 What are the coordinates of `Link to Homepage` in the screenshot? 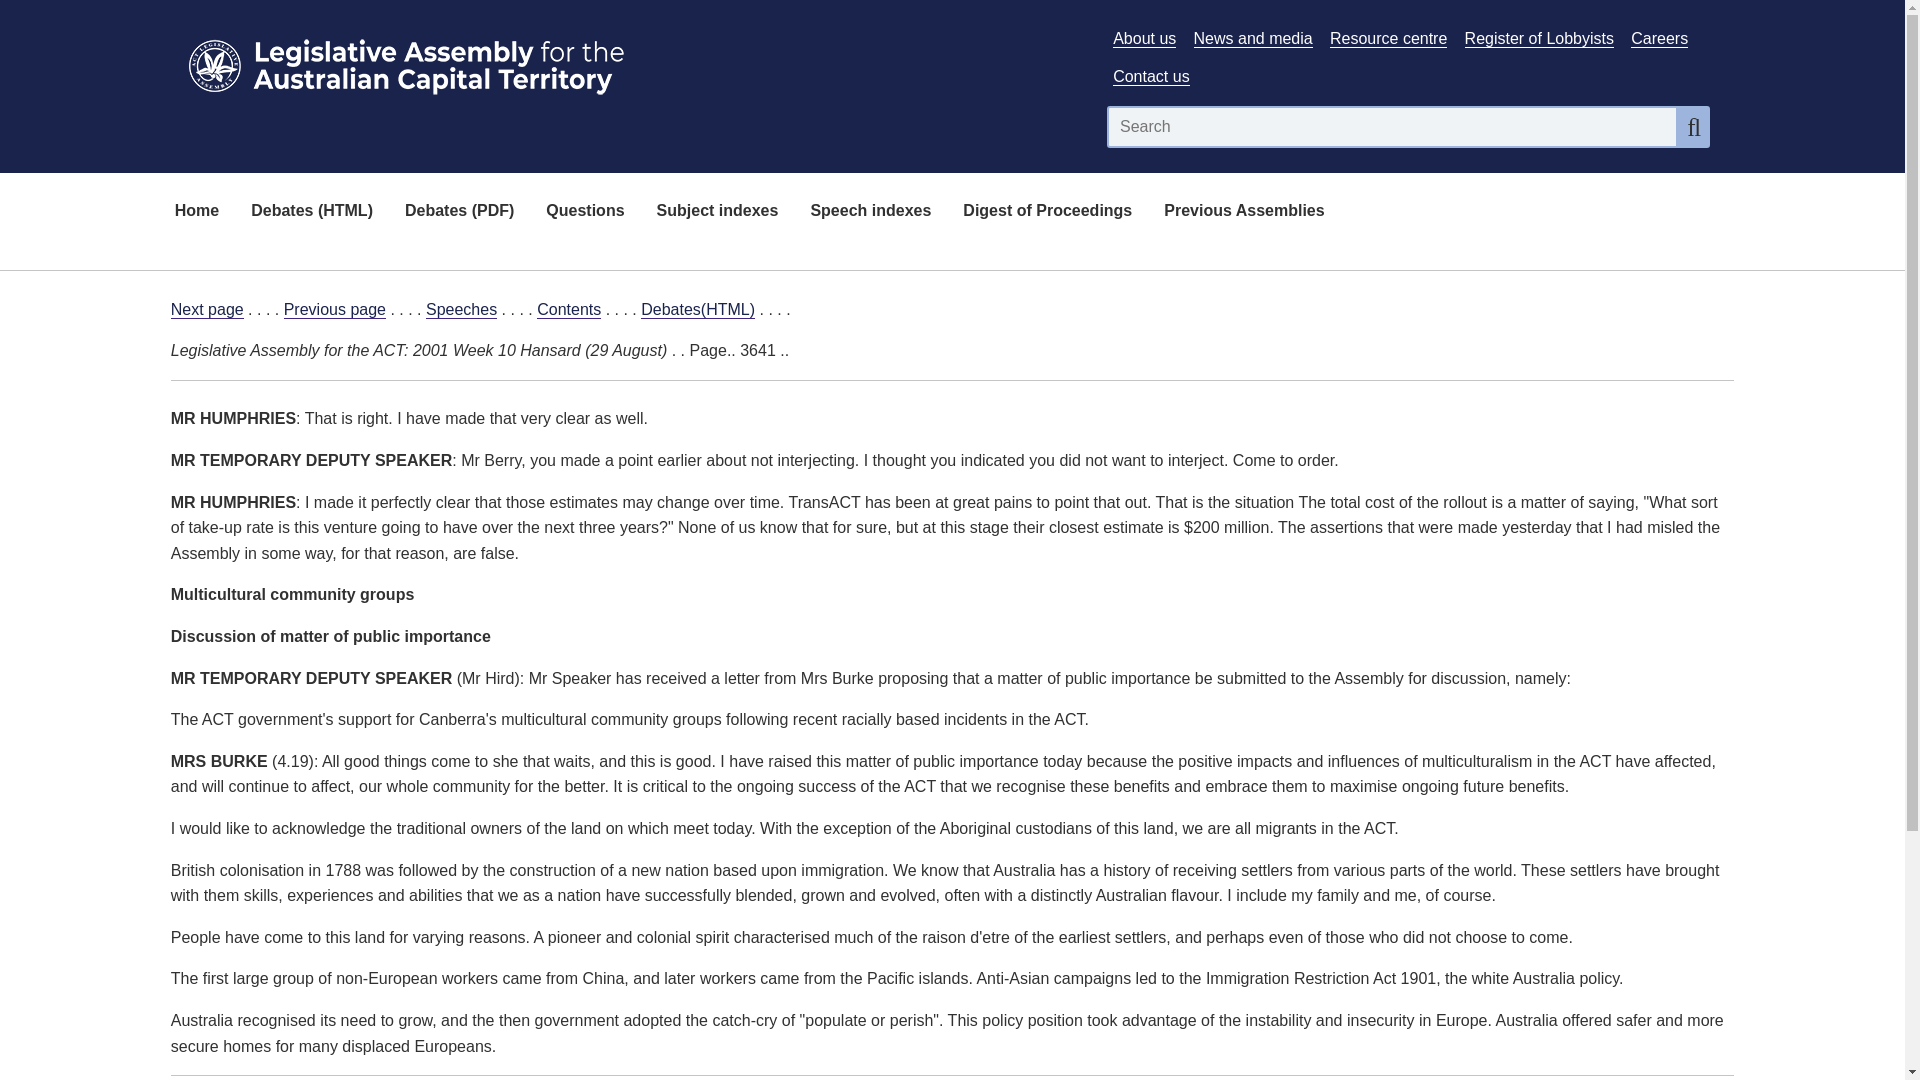 It's located at (626, 62).